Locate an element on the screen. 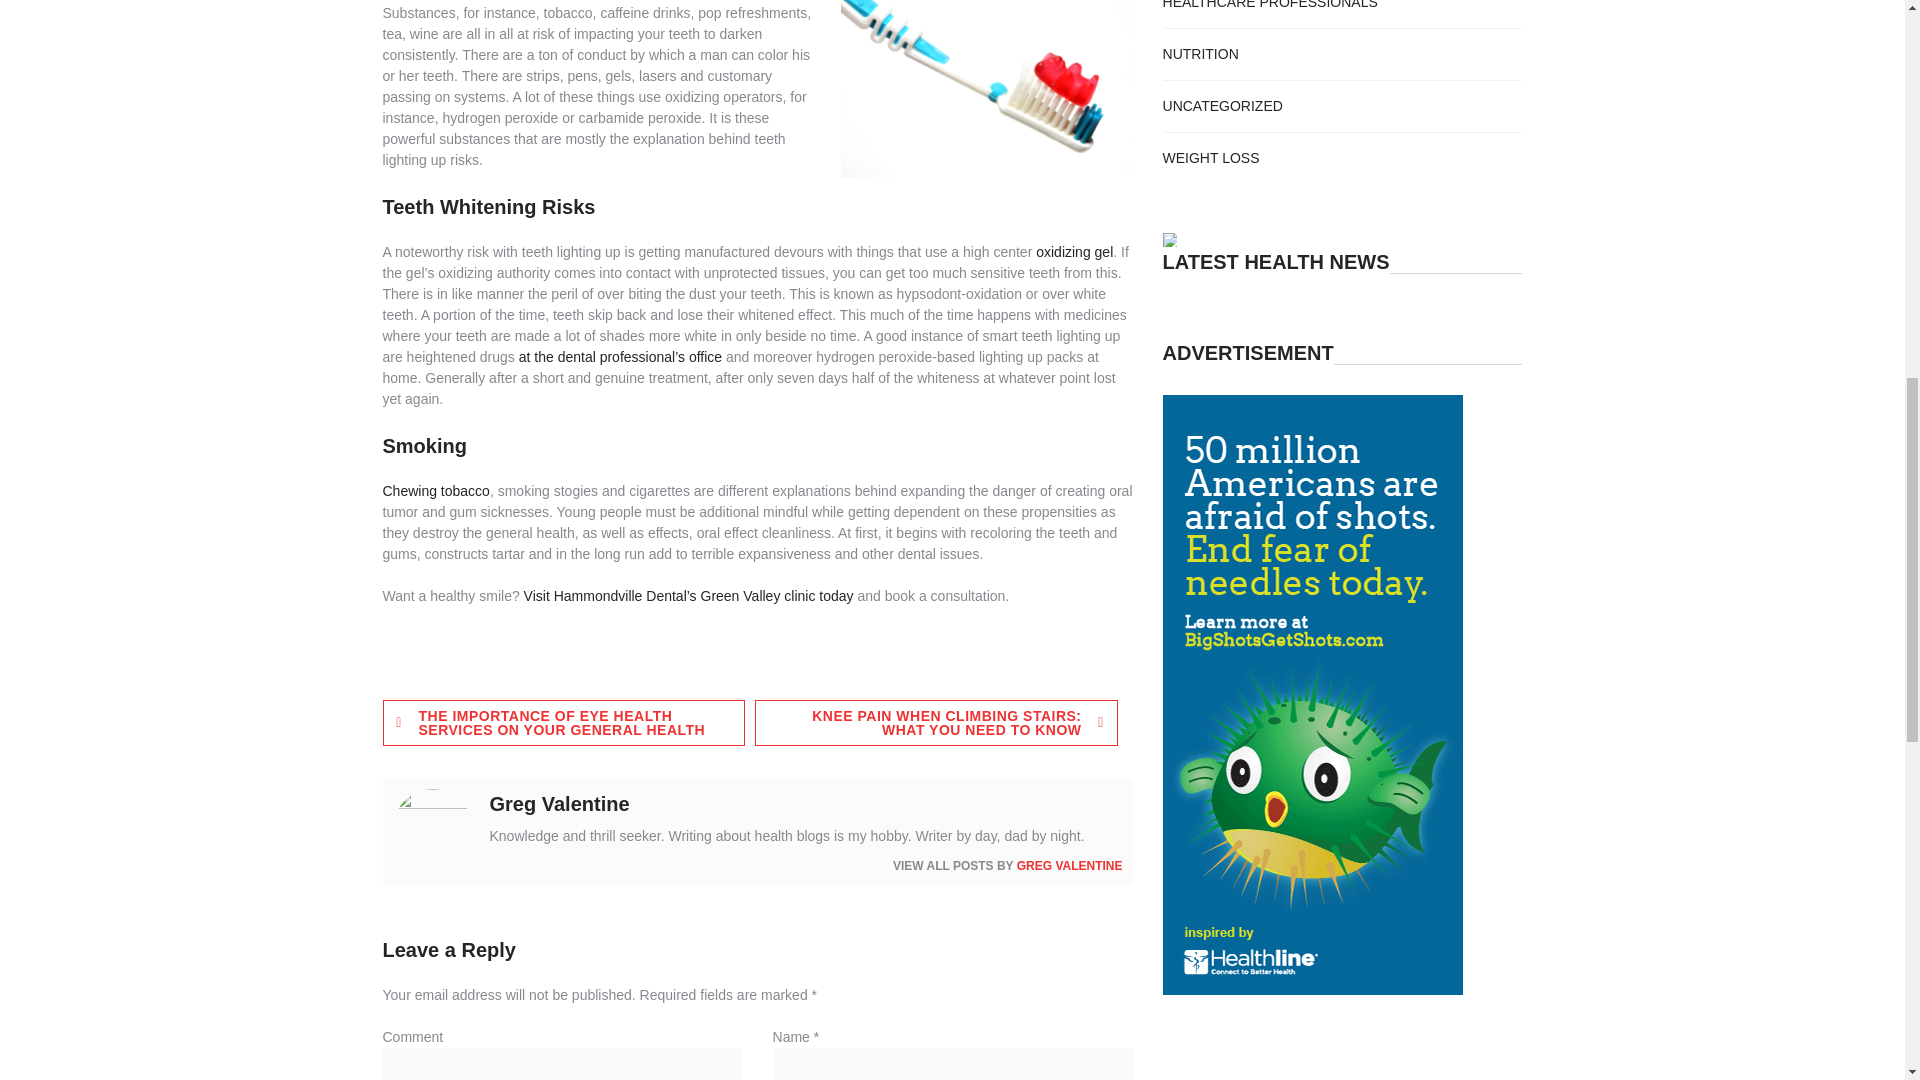  KNEE PAIN WHEN CLIMBING STAIRS: WHAT YOU NEED TO KNOW is located at coordinates (936, 722).